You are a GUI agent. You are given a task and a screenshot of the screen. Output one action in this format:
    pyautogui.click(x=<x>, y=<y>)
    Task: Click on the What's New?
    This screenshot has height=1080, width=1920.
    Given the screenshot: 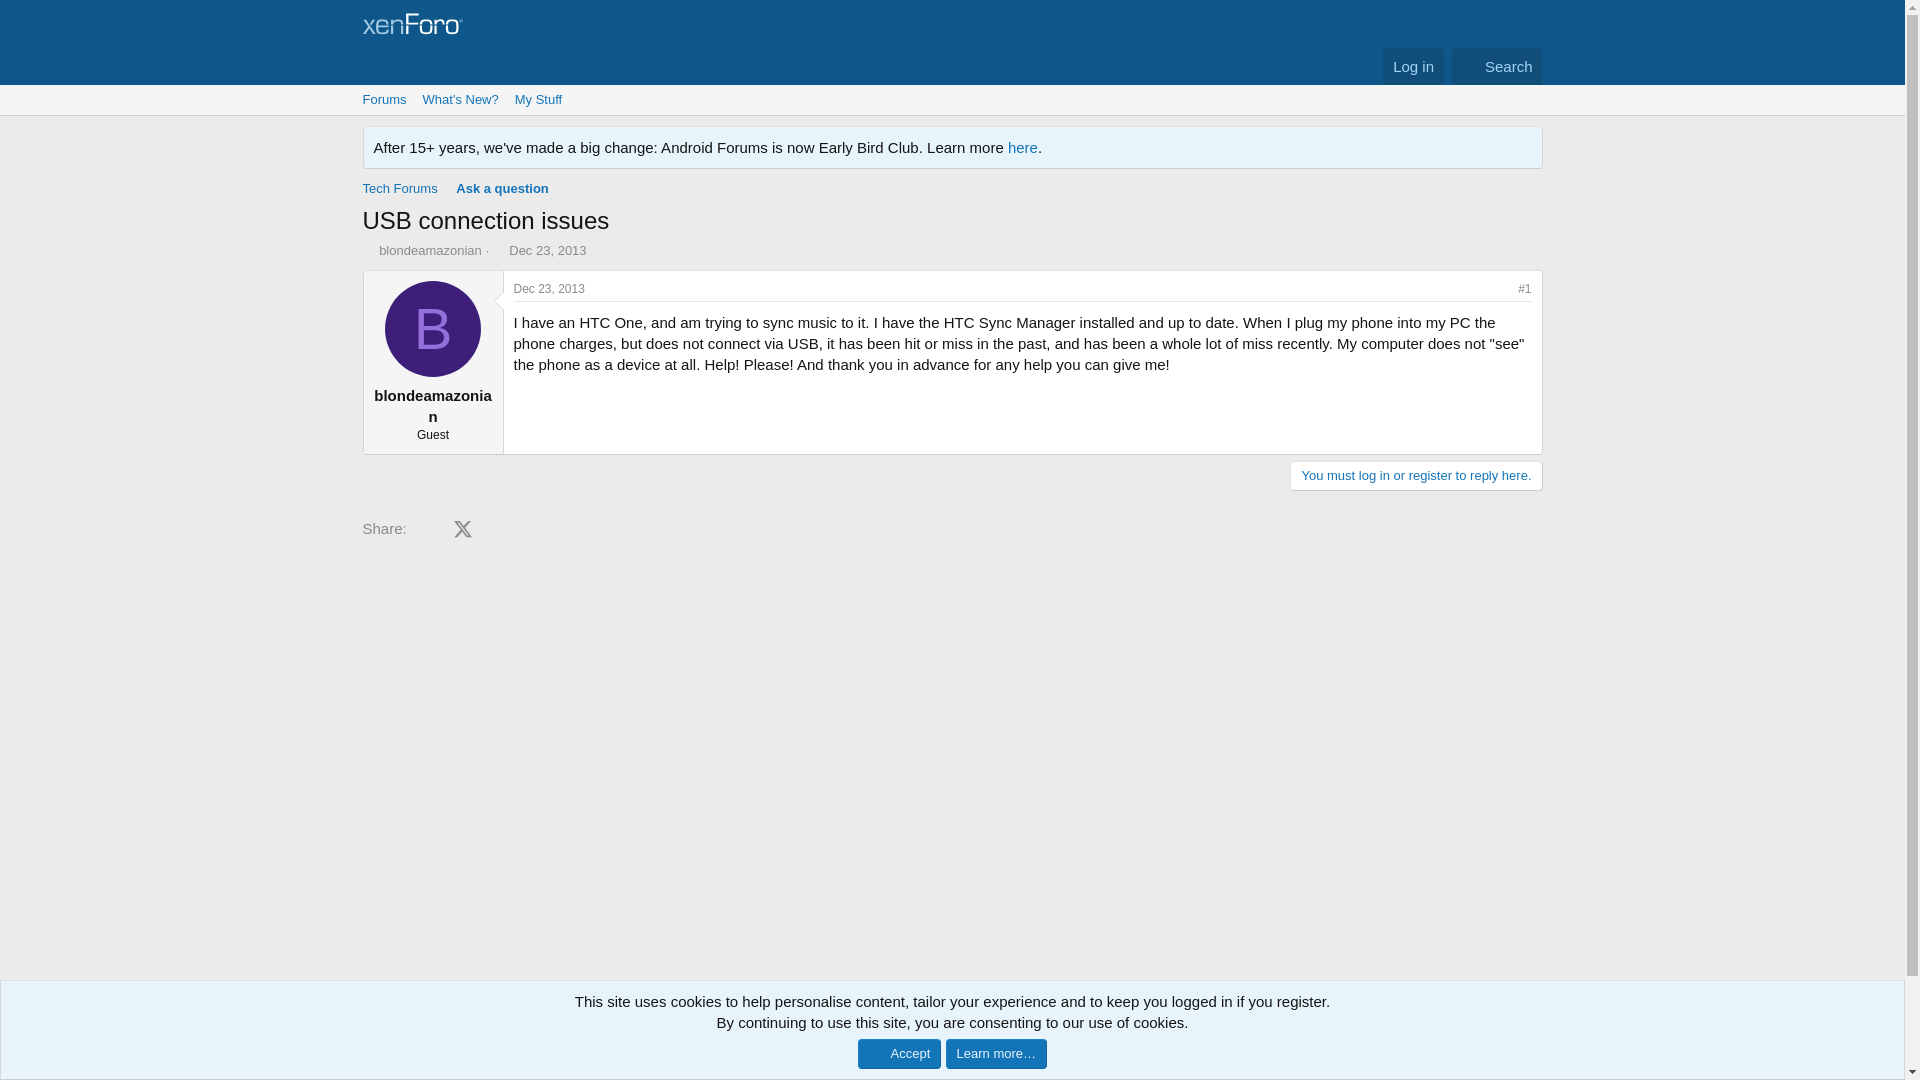 What is the action you would take?
    pyautogui.click(x=460, y=100)
    